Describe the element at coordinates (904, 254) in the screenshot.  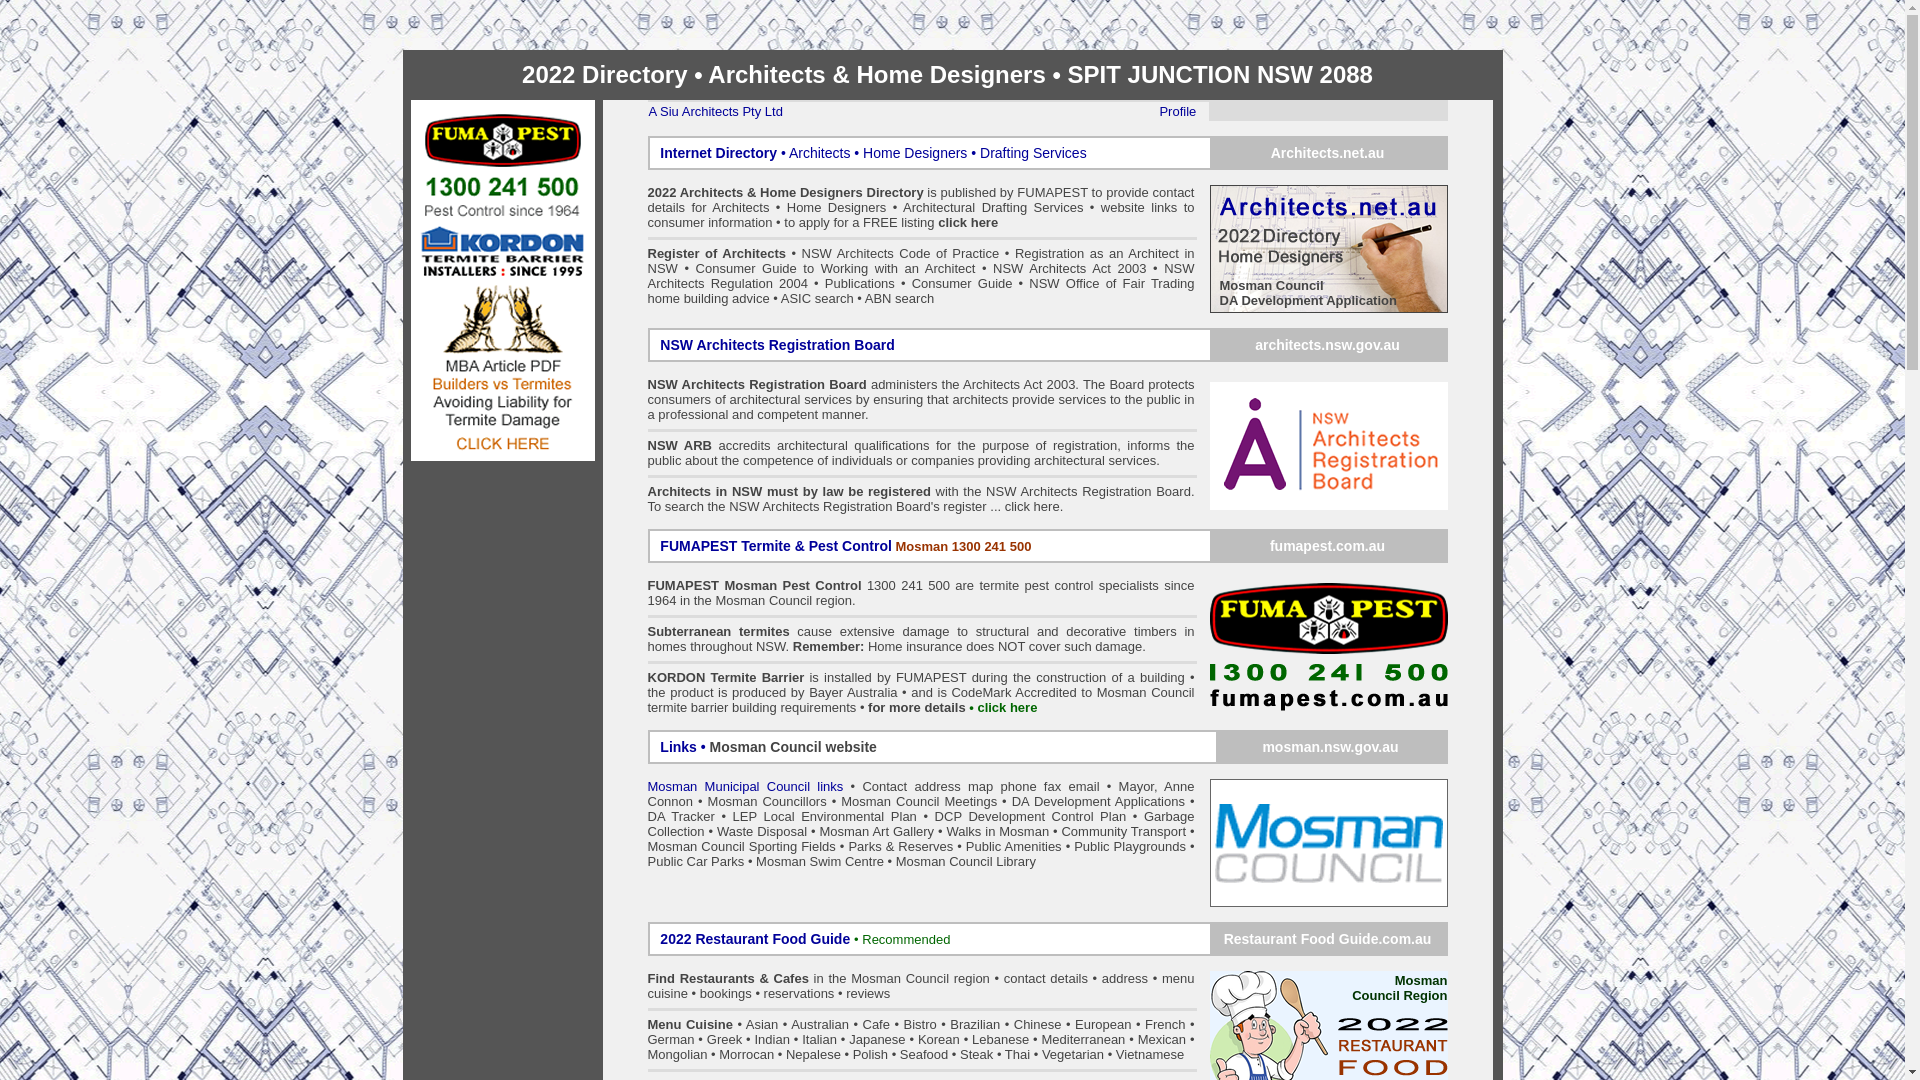
I see `NSW Architects Code of Practice` at that location.